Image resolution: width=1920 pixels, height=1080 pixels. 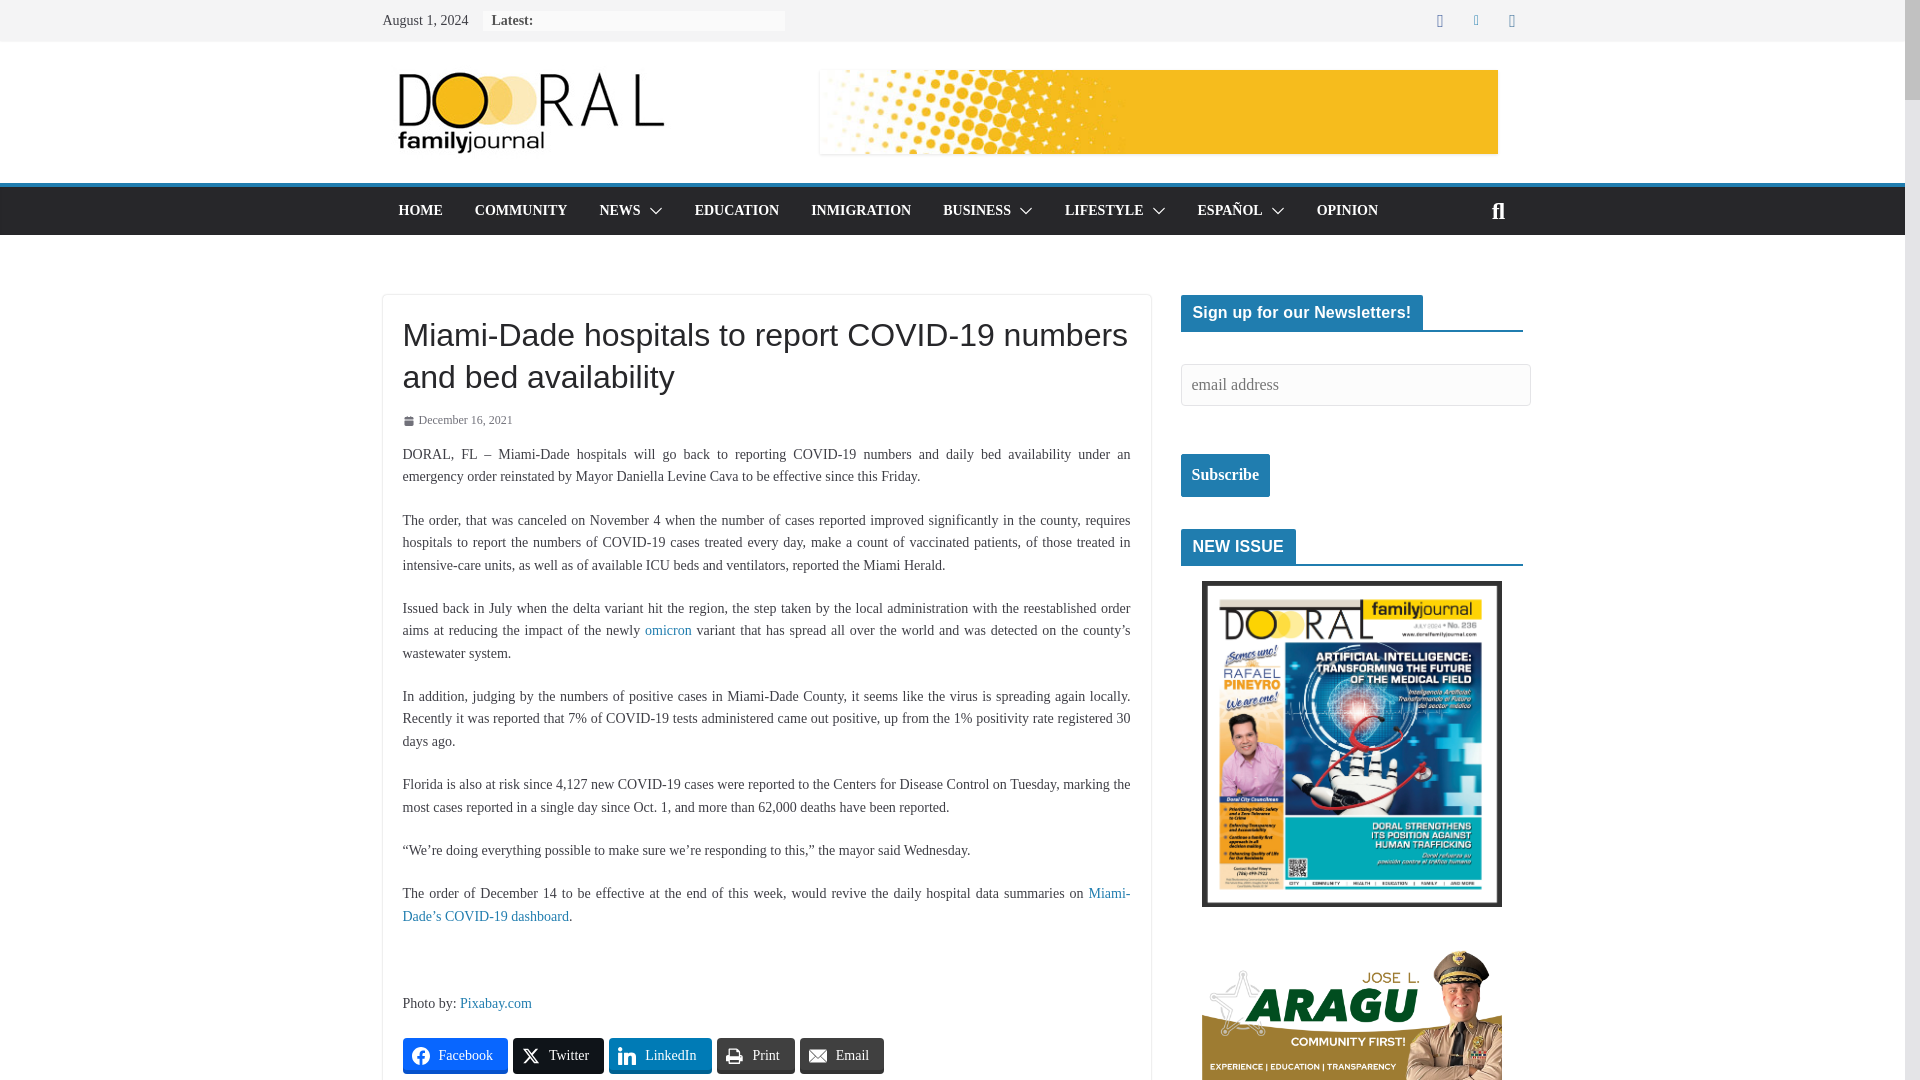 What do you see at coordinates (1224, 474) in the screenshot?
I see `Subscribe` at bounding box center [1224, 474].